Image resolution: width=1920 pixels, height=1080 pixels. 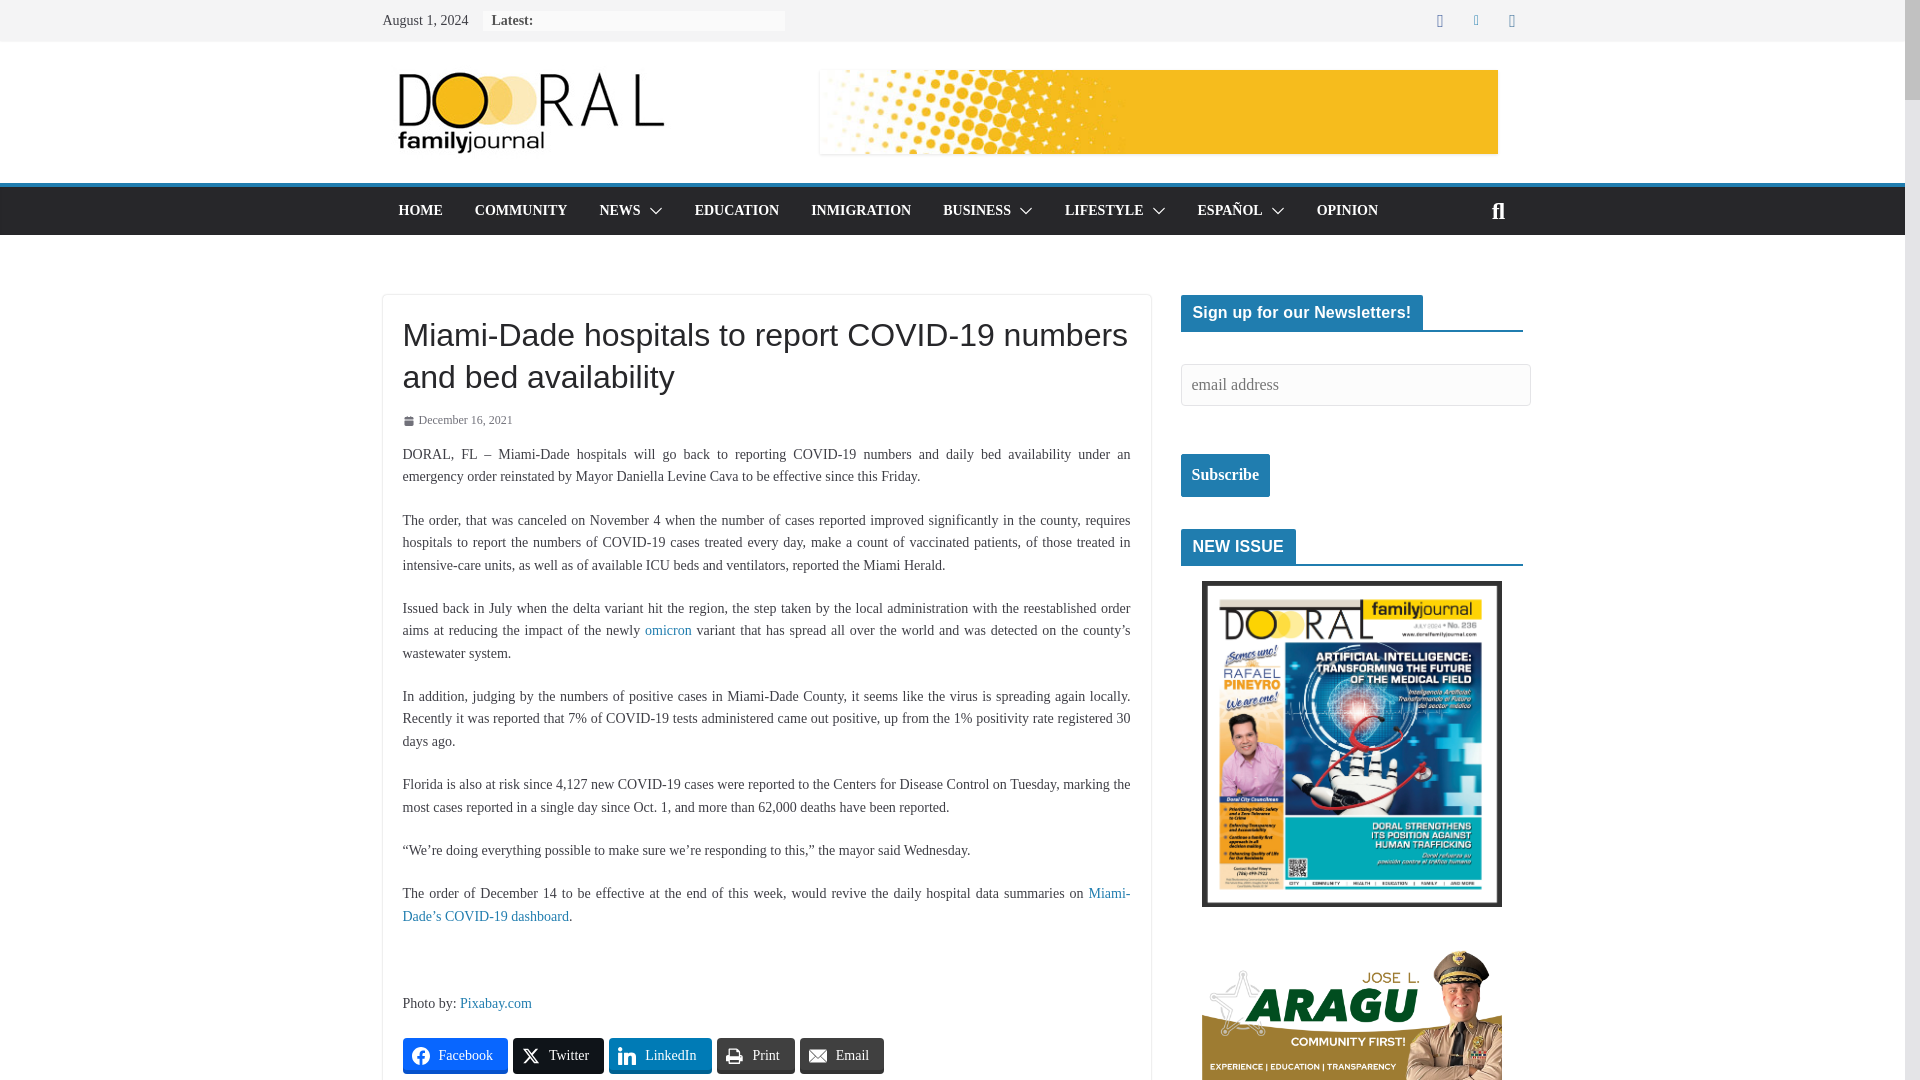 What do you see at coordinates (1224, 474) in the screenshot?
I see `Subscribe` at bounding box center [1224, 474].